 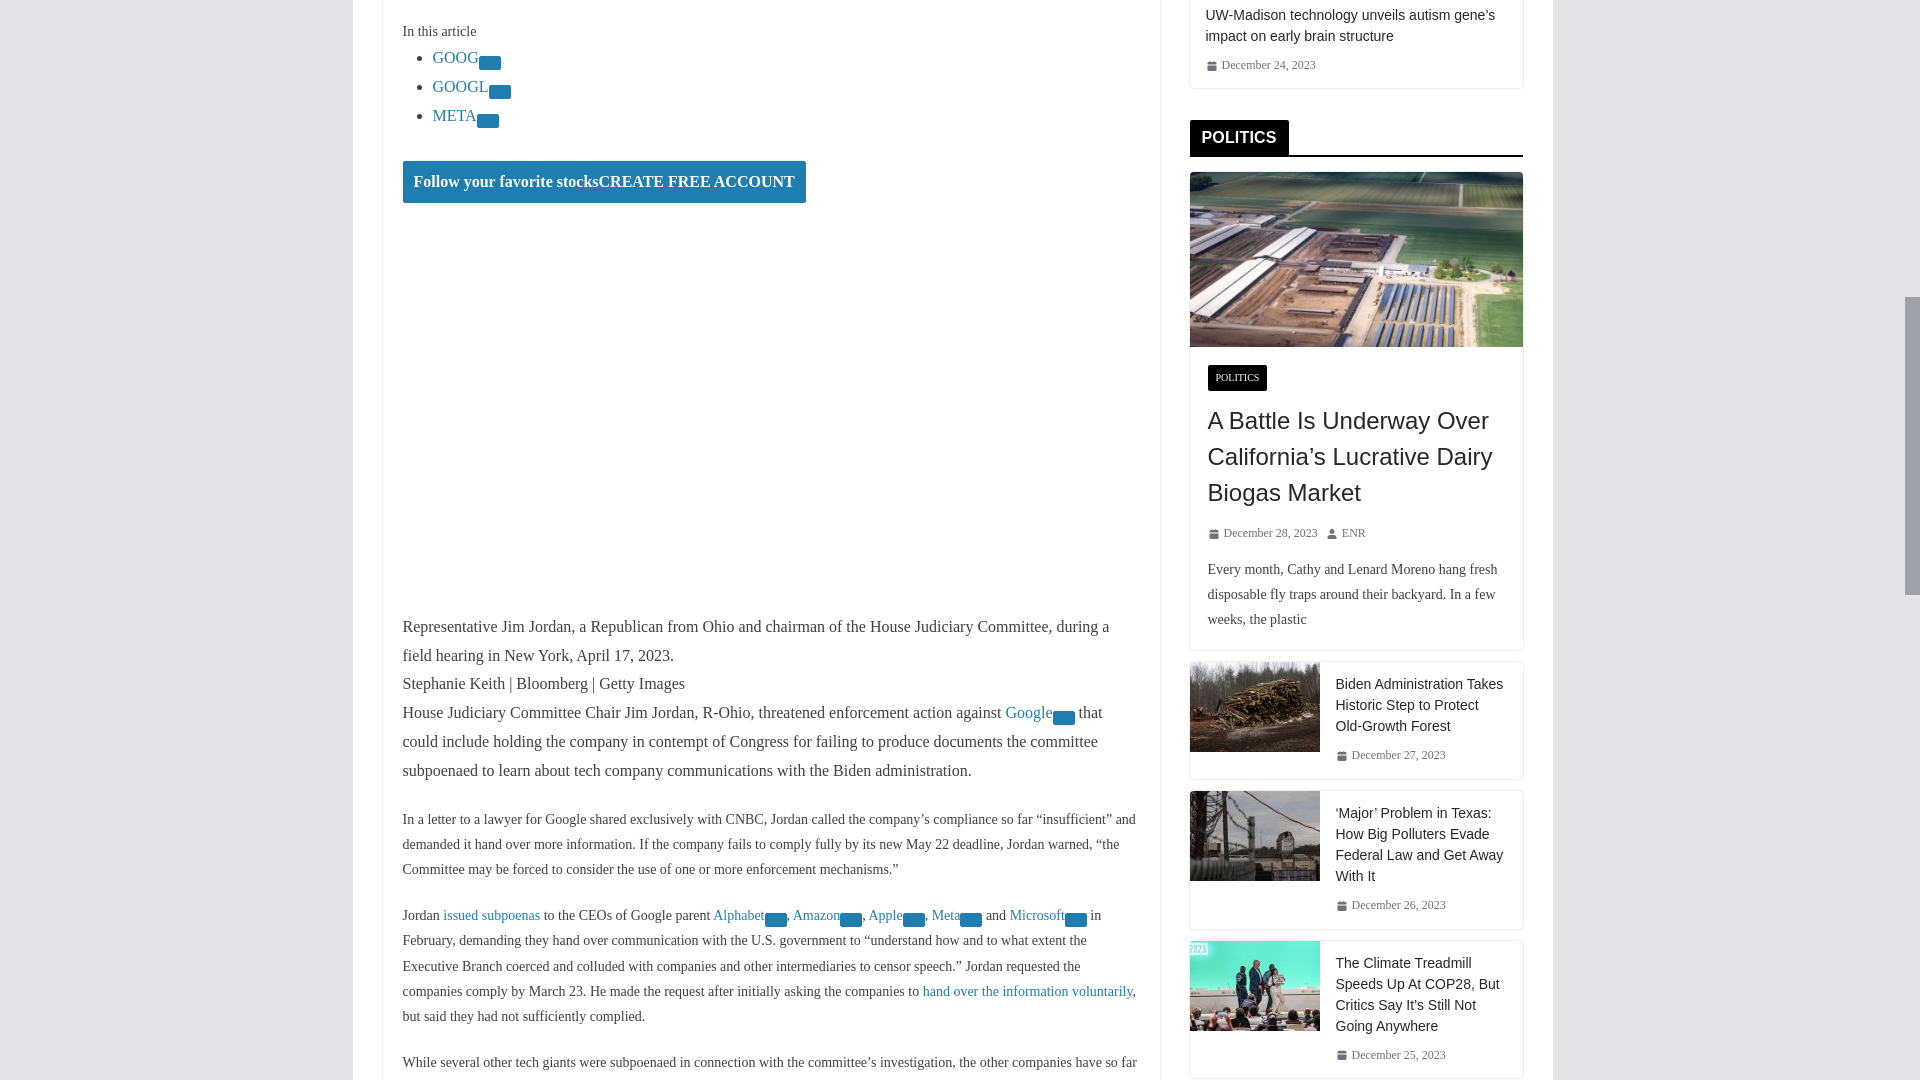 What do you see at coordinates (602, 182) in the screenshot?
I see `Follow your favorite stocksCREATE FREE ACCOUNT` at bounding box center [602, 182].